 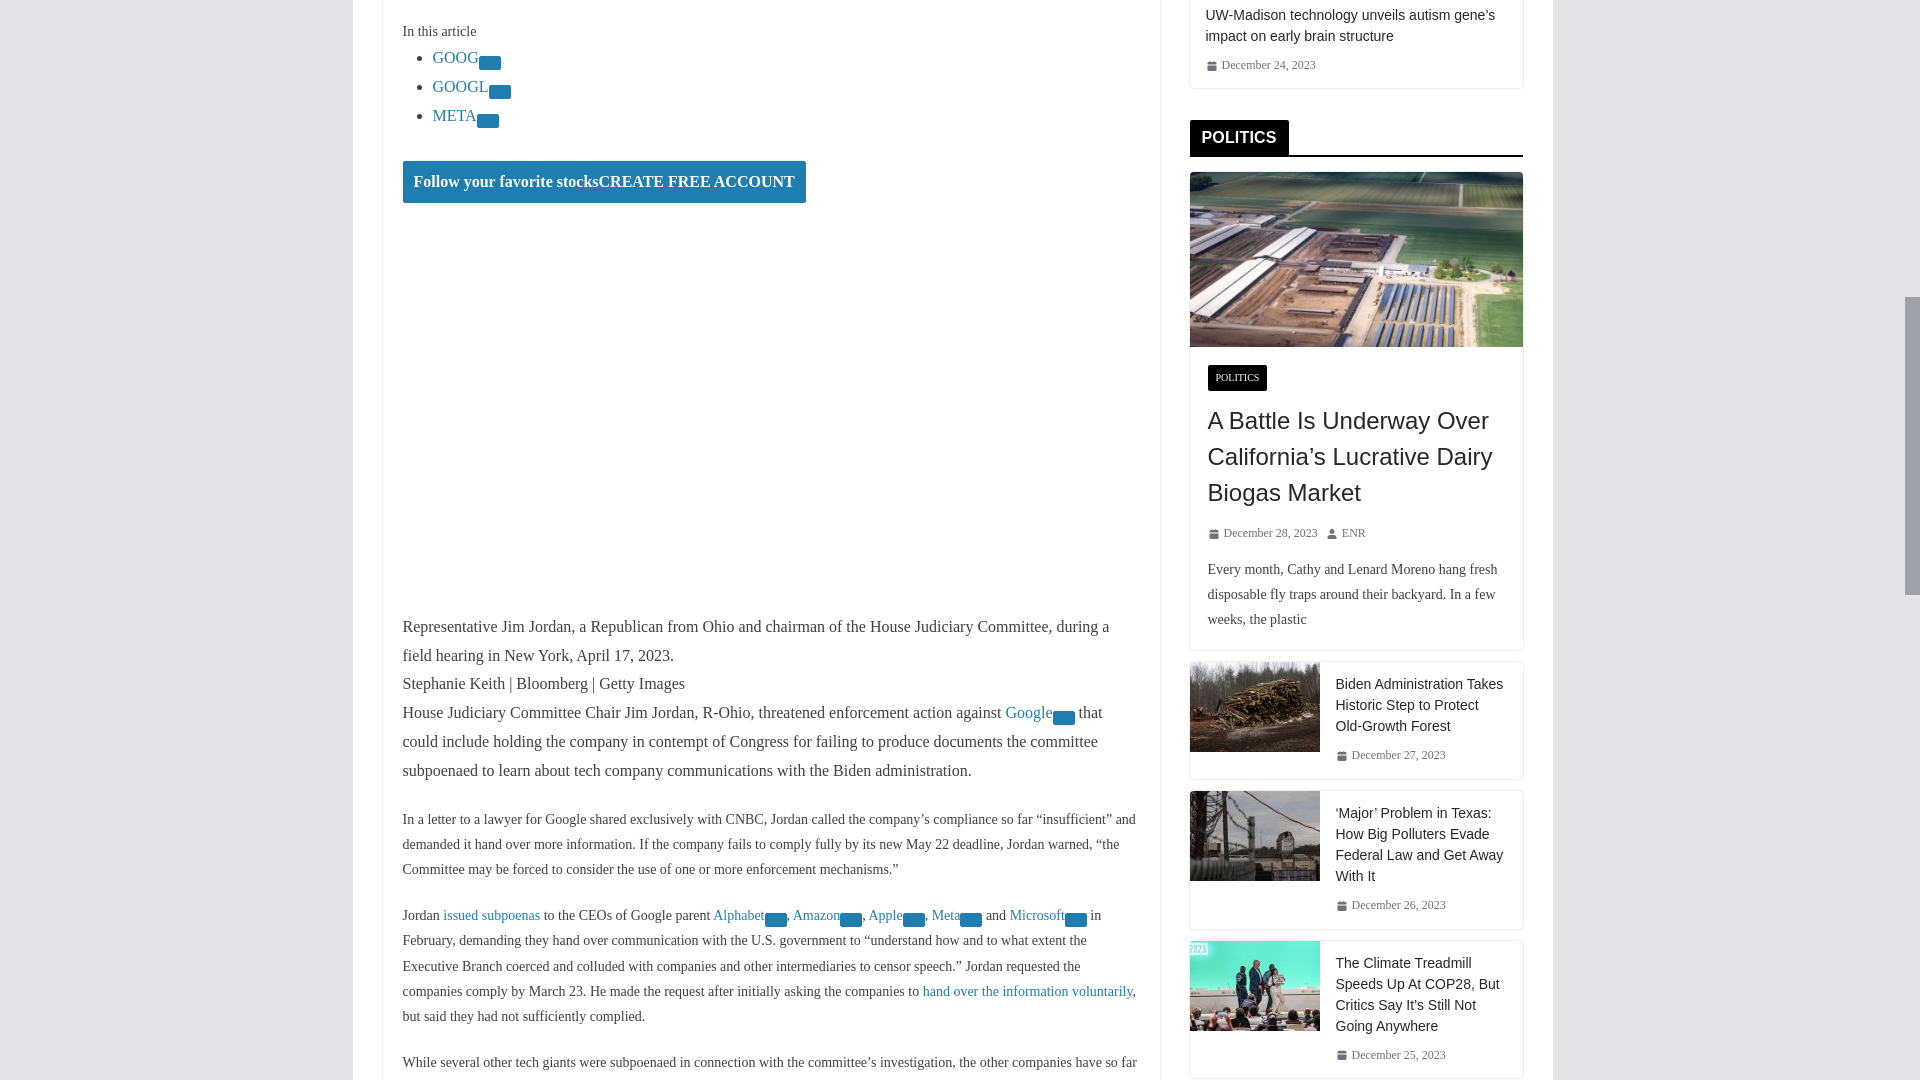 What do you see at coordinates (602, 182) in the screenshot?
I see `Follow your favorite stocksCREATE FREE ACCOUNT` at bounding box center [602, 182].